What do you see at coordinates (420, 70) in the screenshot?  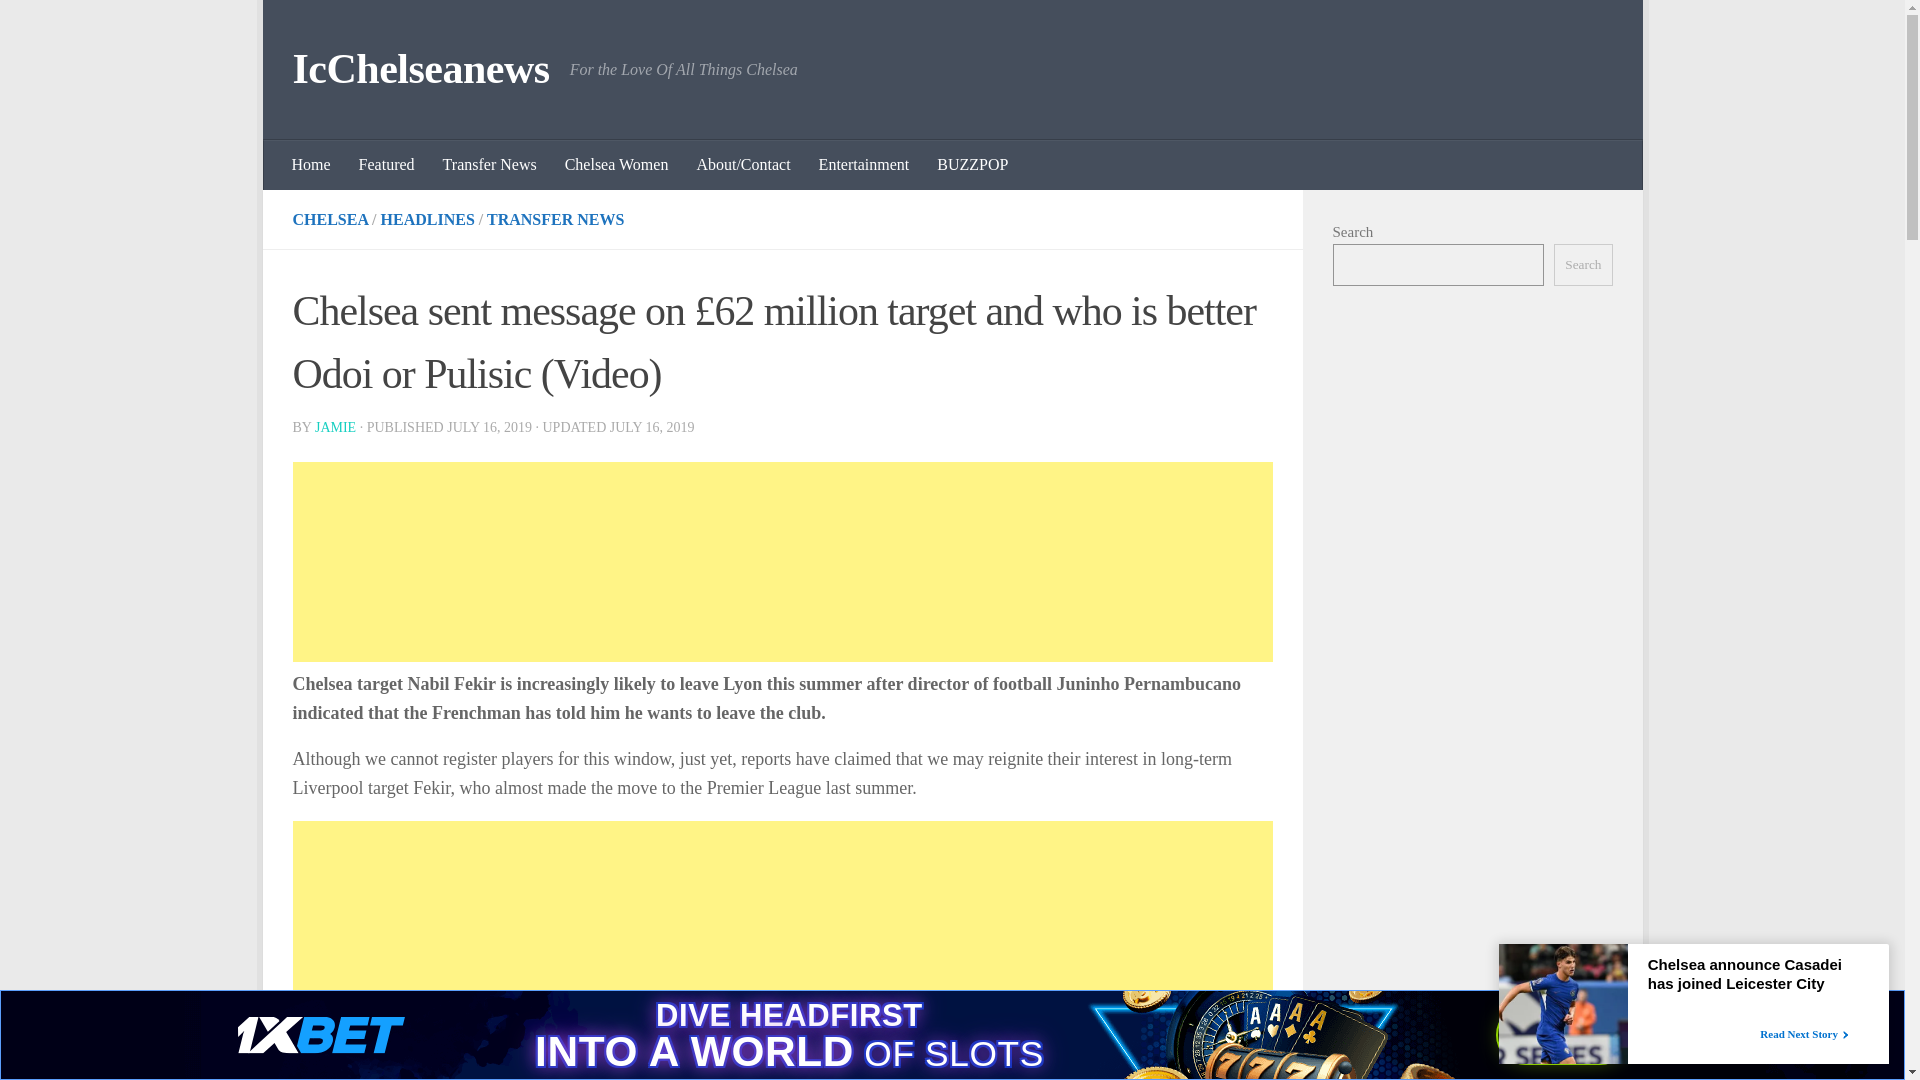 I see `IcChelseanews` at bounding box center [420, 70].